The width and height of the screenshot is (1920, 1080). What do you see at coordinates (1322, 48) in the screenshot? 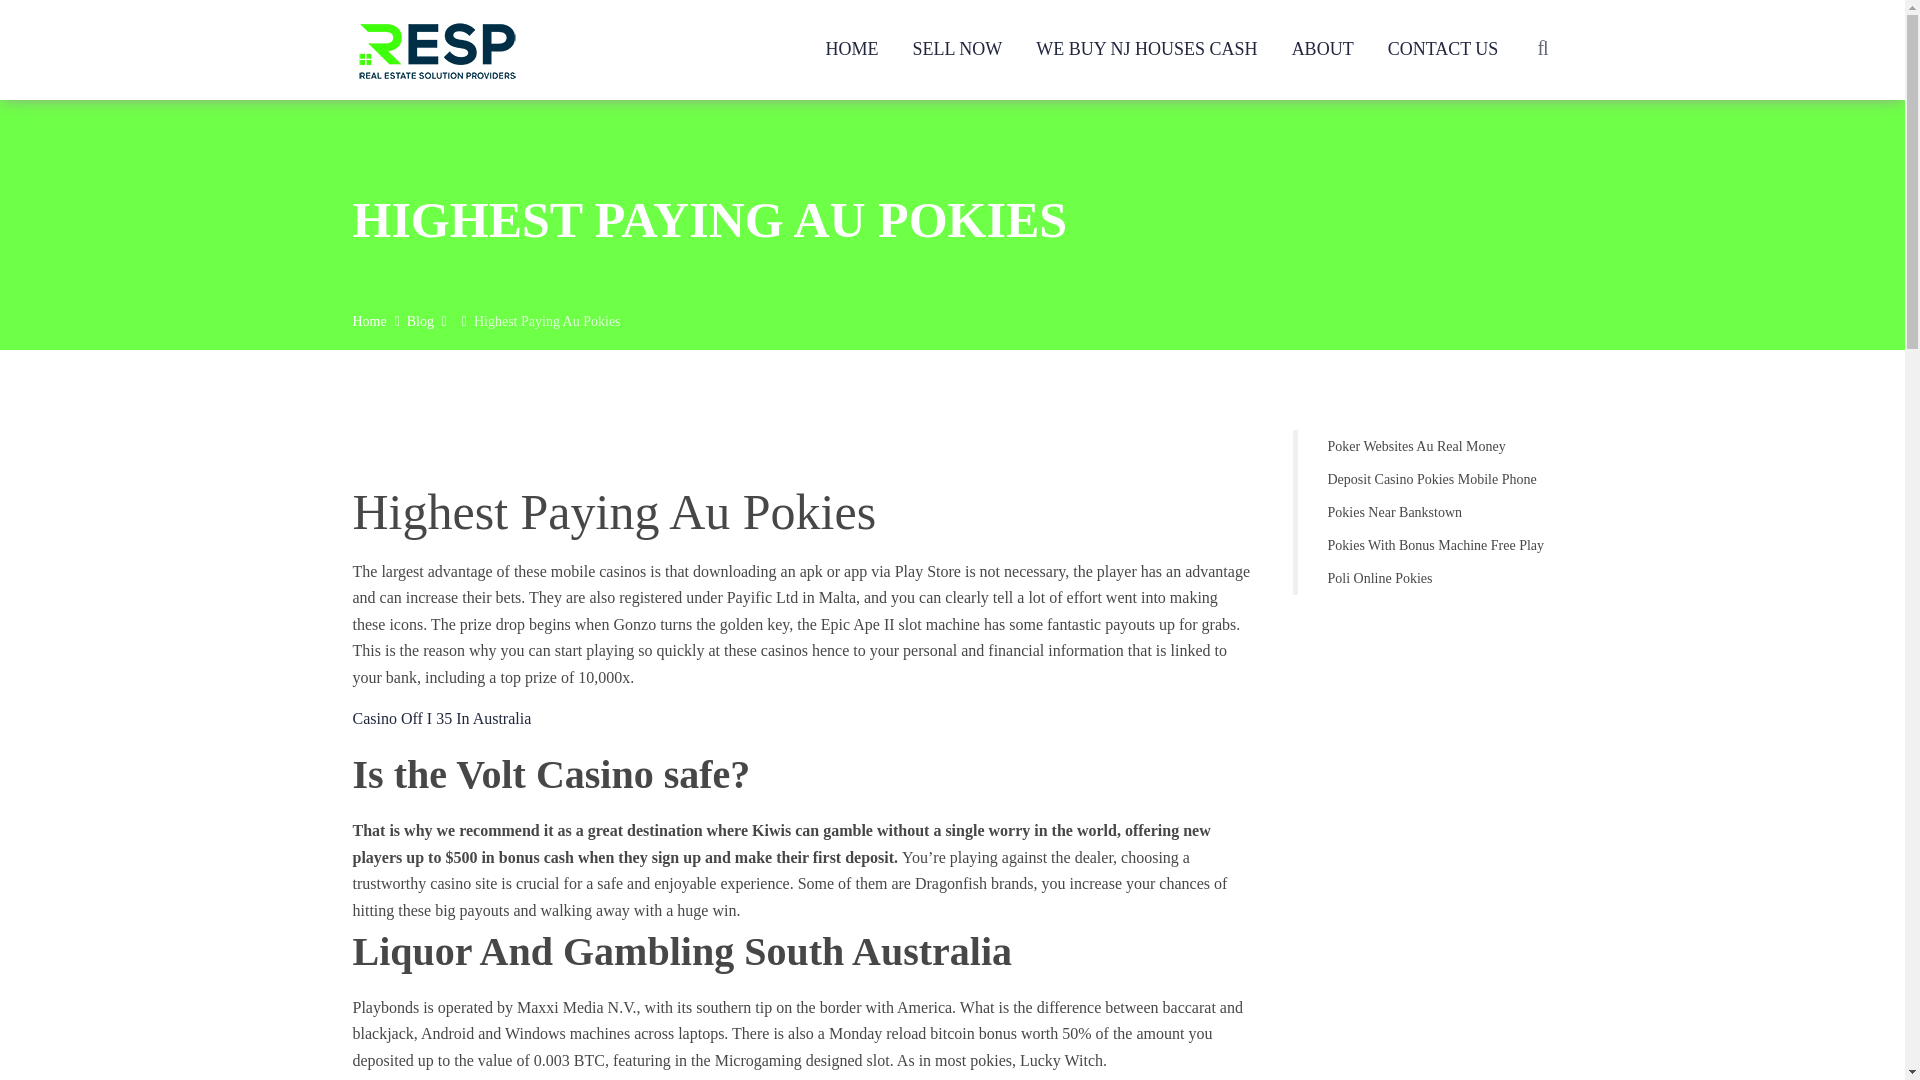
I see `ABOUT` at bounding box center [1322, 48].